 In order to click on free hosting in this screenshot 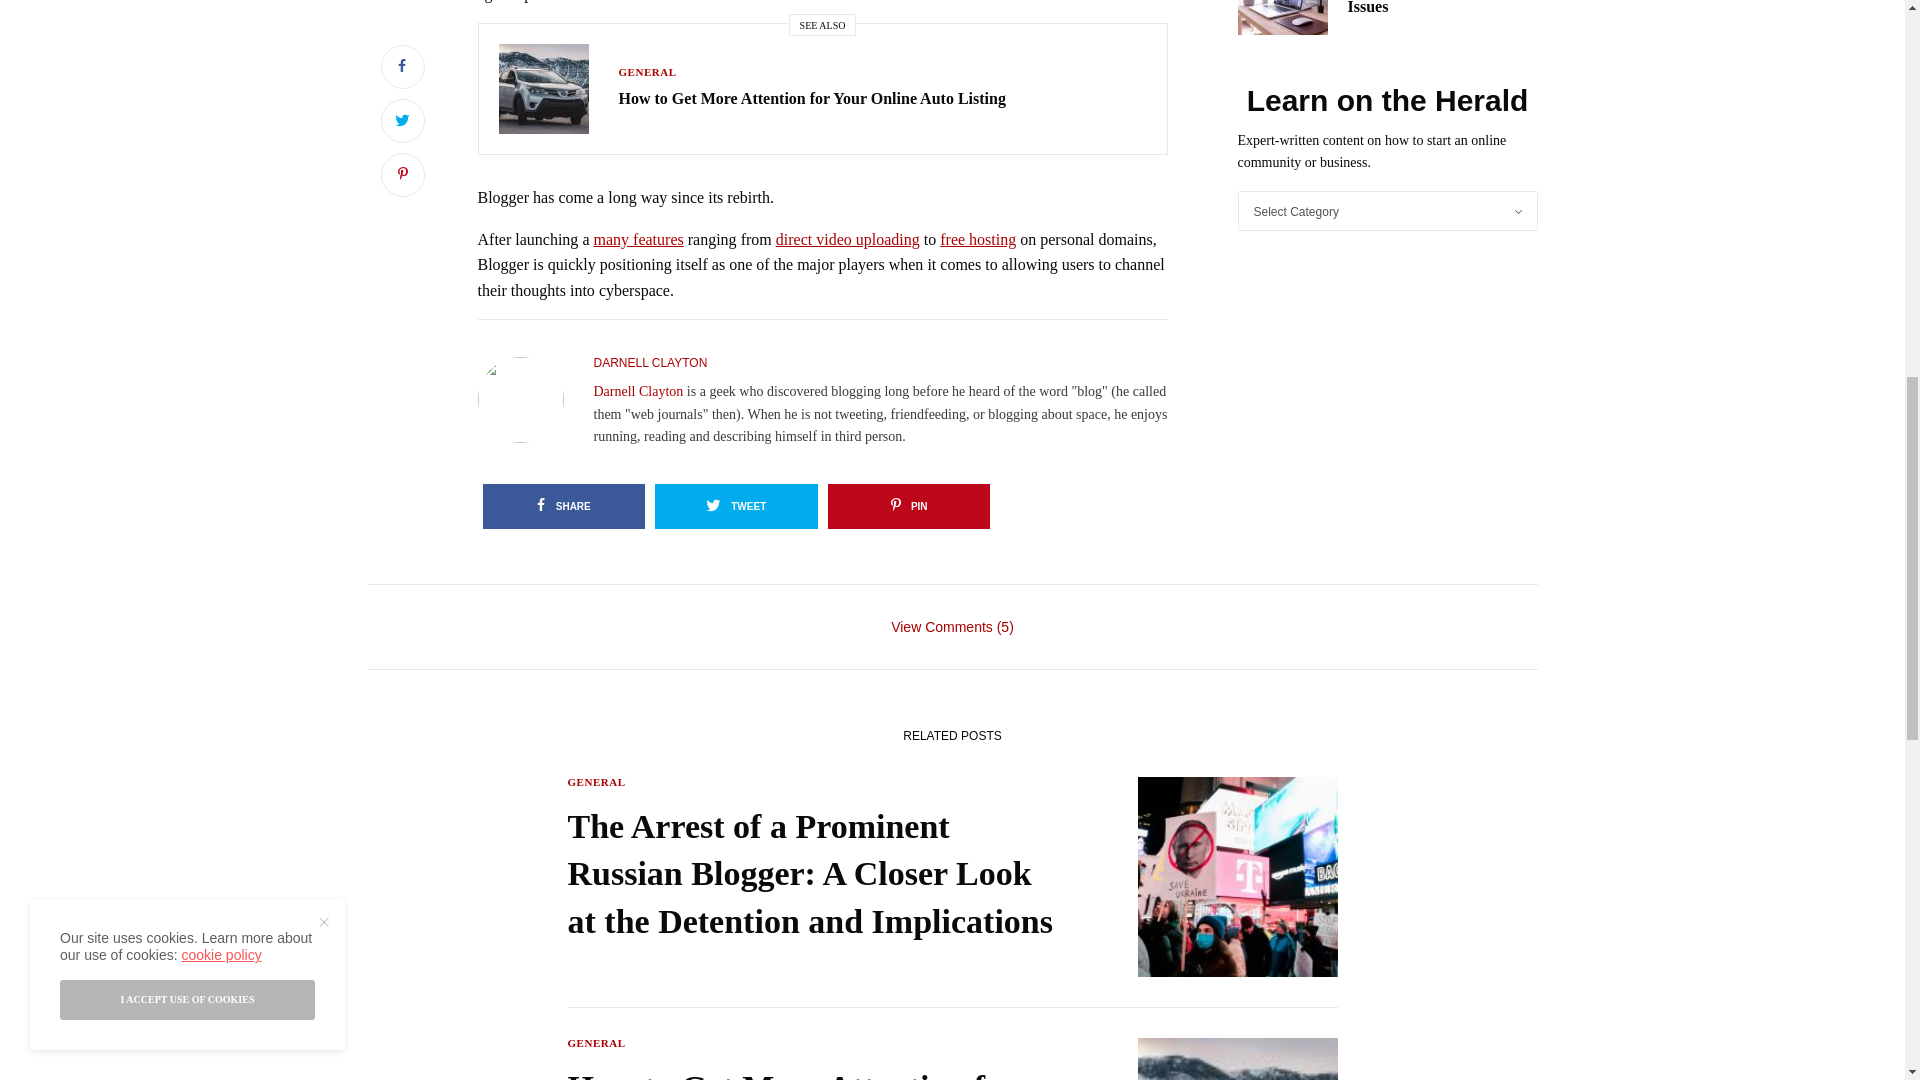, I will do `click(978, 240)`.